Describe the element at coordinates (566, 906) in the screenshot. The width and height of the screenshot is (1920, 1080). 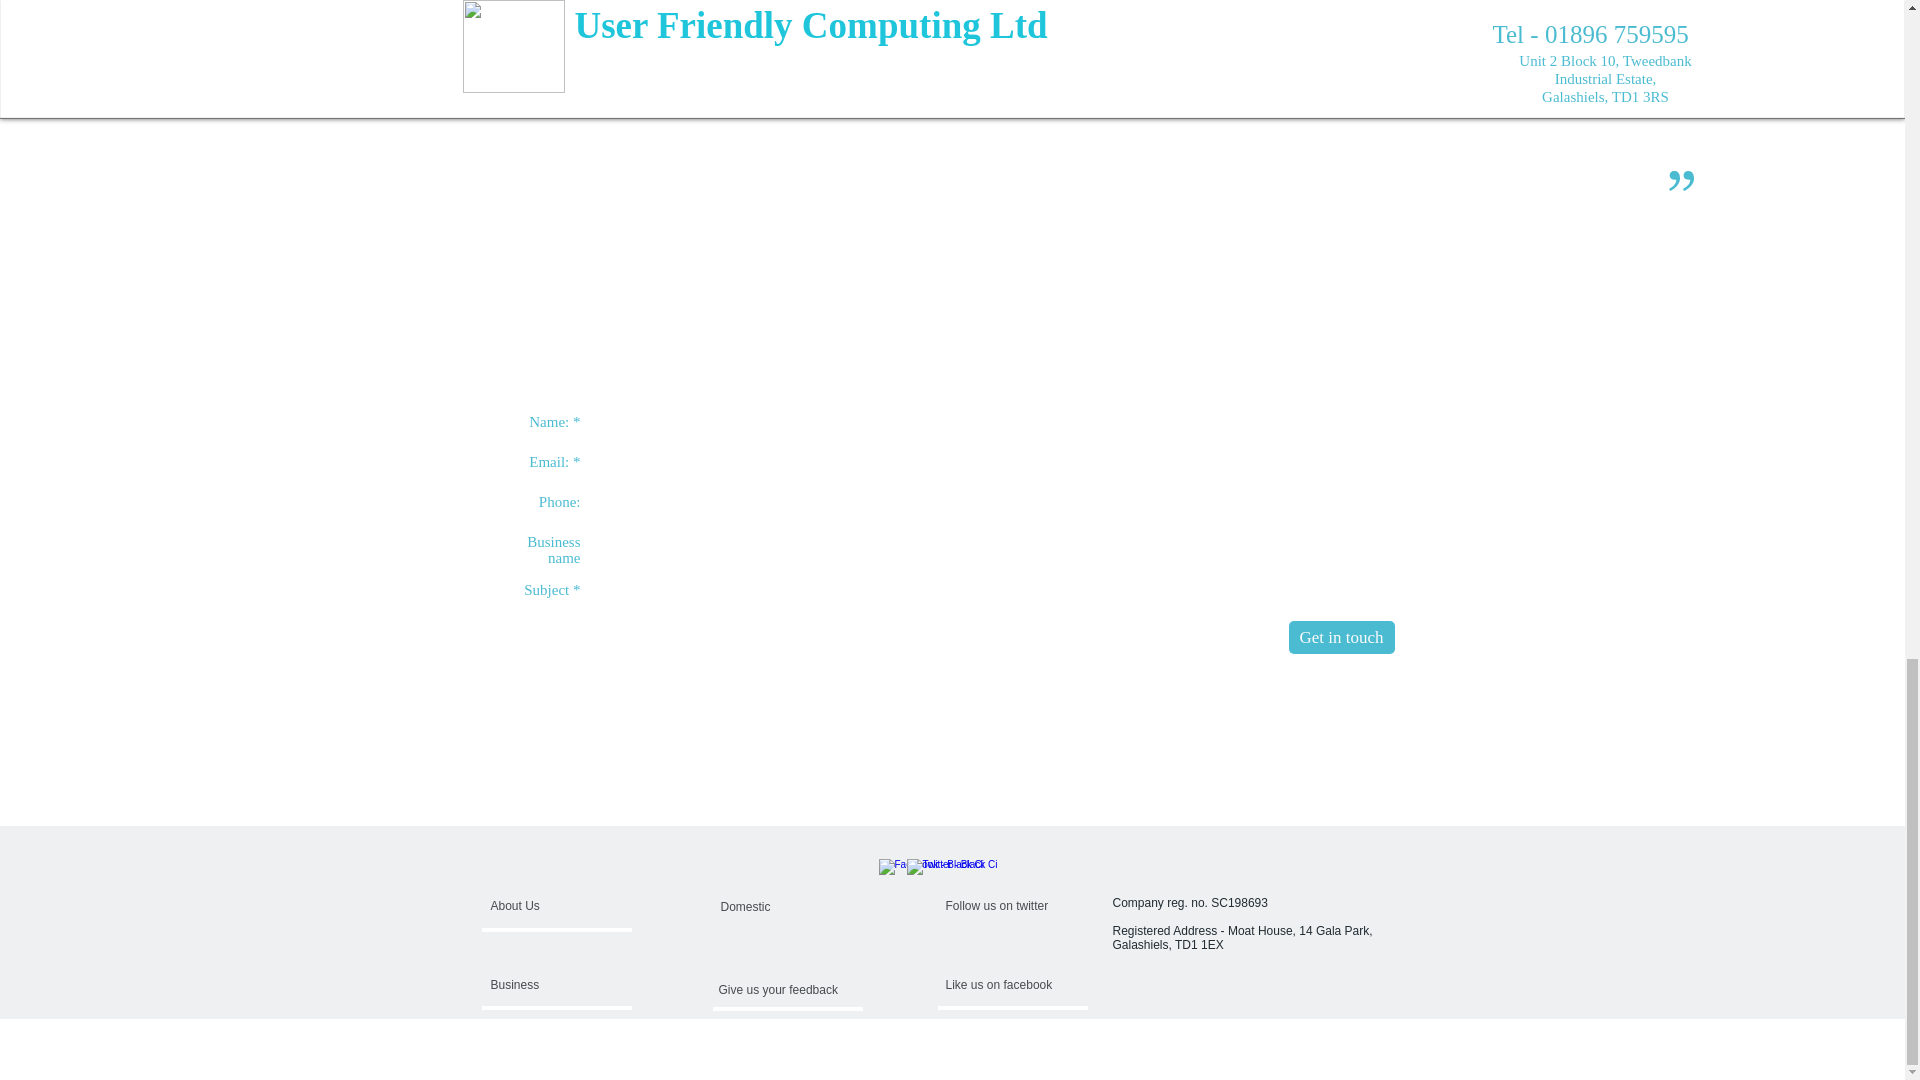
I see `About Us` at that location.